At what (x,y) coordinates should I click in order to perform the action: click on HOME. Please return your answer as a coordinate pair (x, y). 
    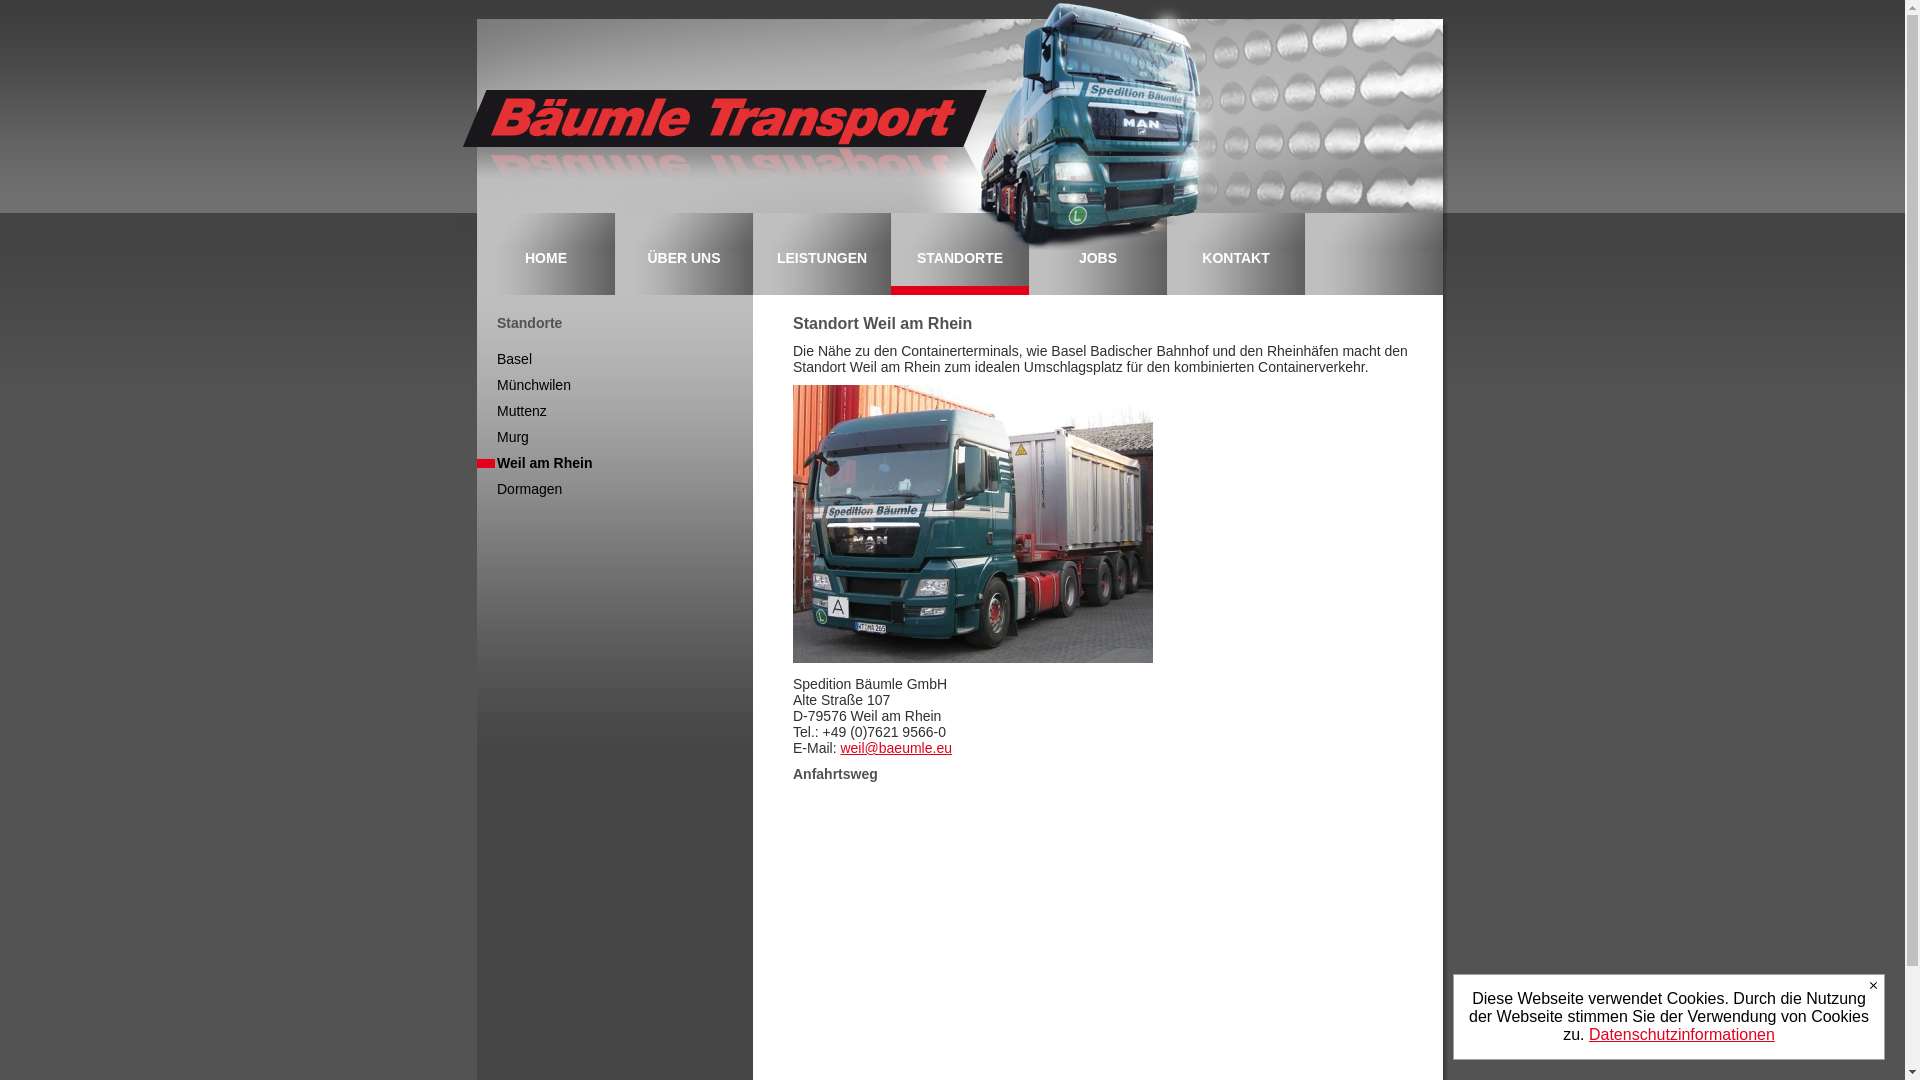
    Looking at the image, I should click on (546, 272).